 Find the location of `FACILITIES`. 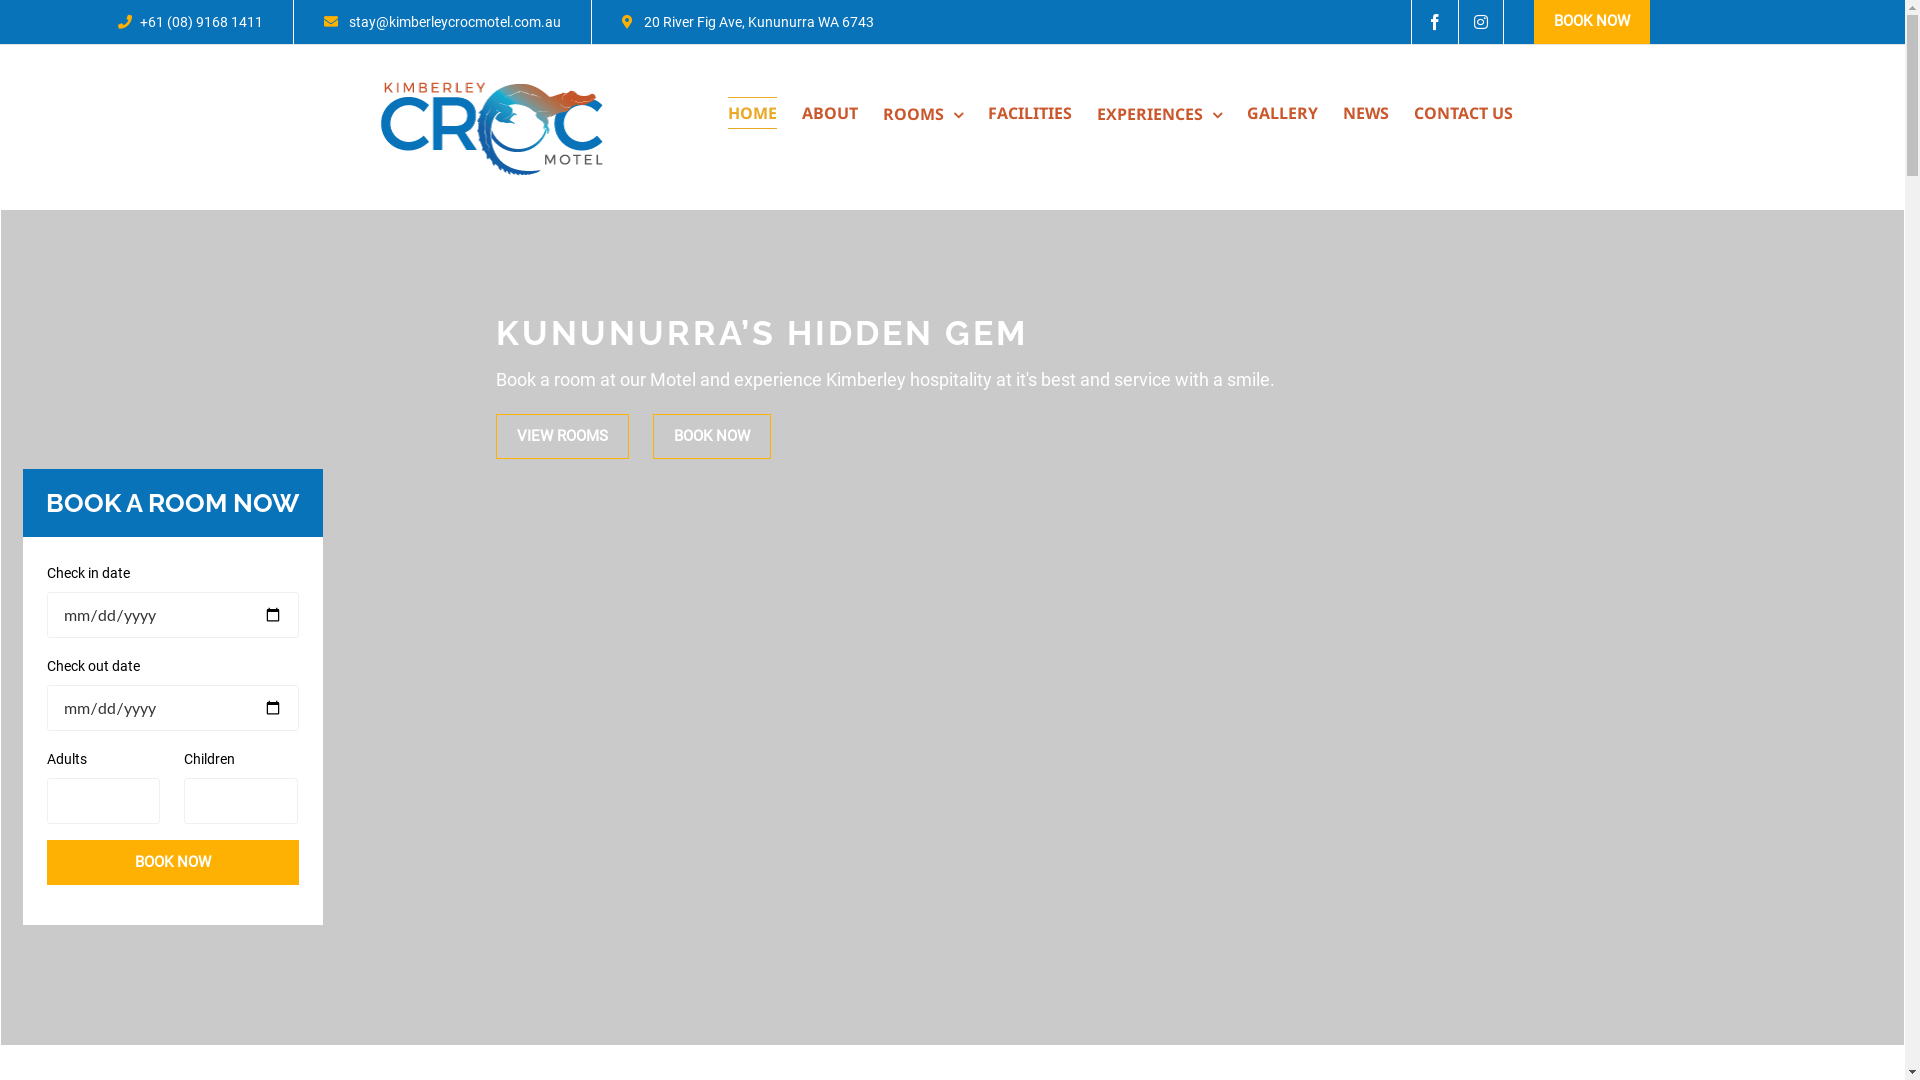

FACILITIES is located at coordinates (1030, 113).